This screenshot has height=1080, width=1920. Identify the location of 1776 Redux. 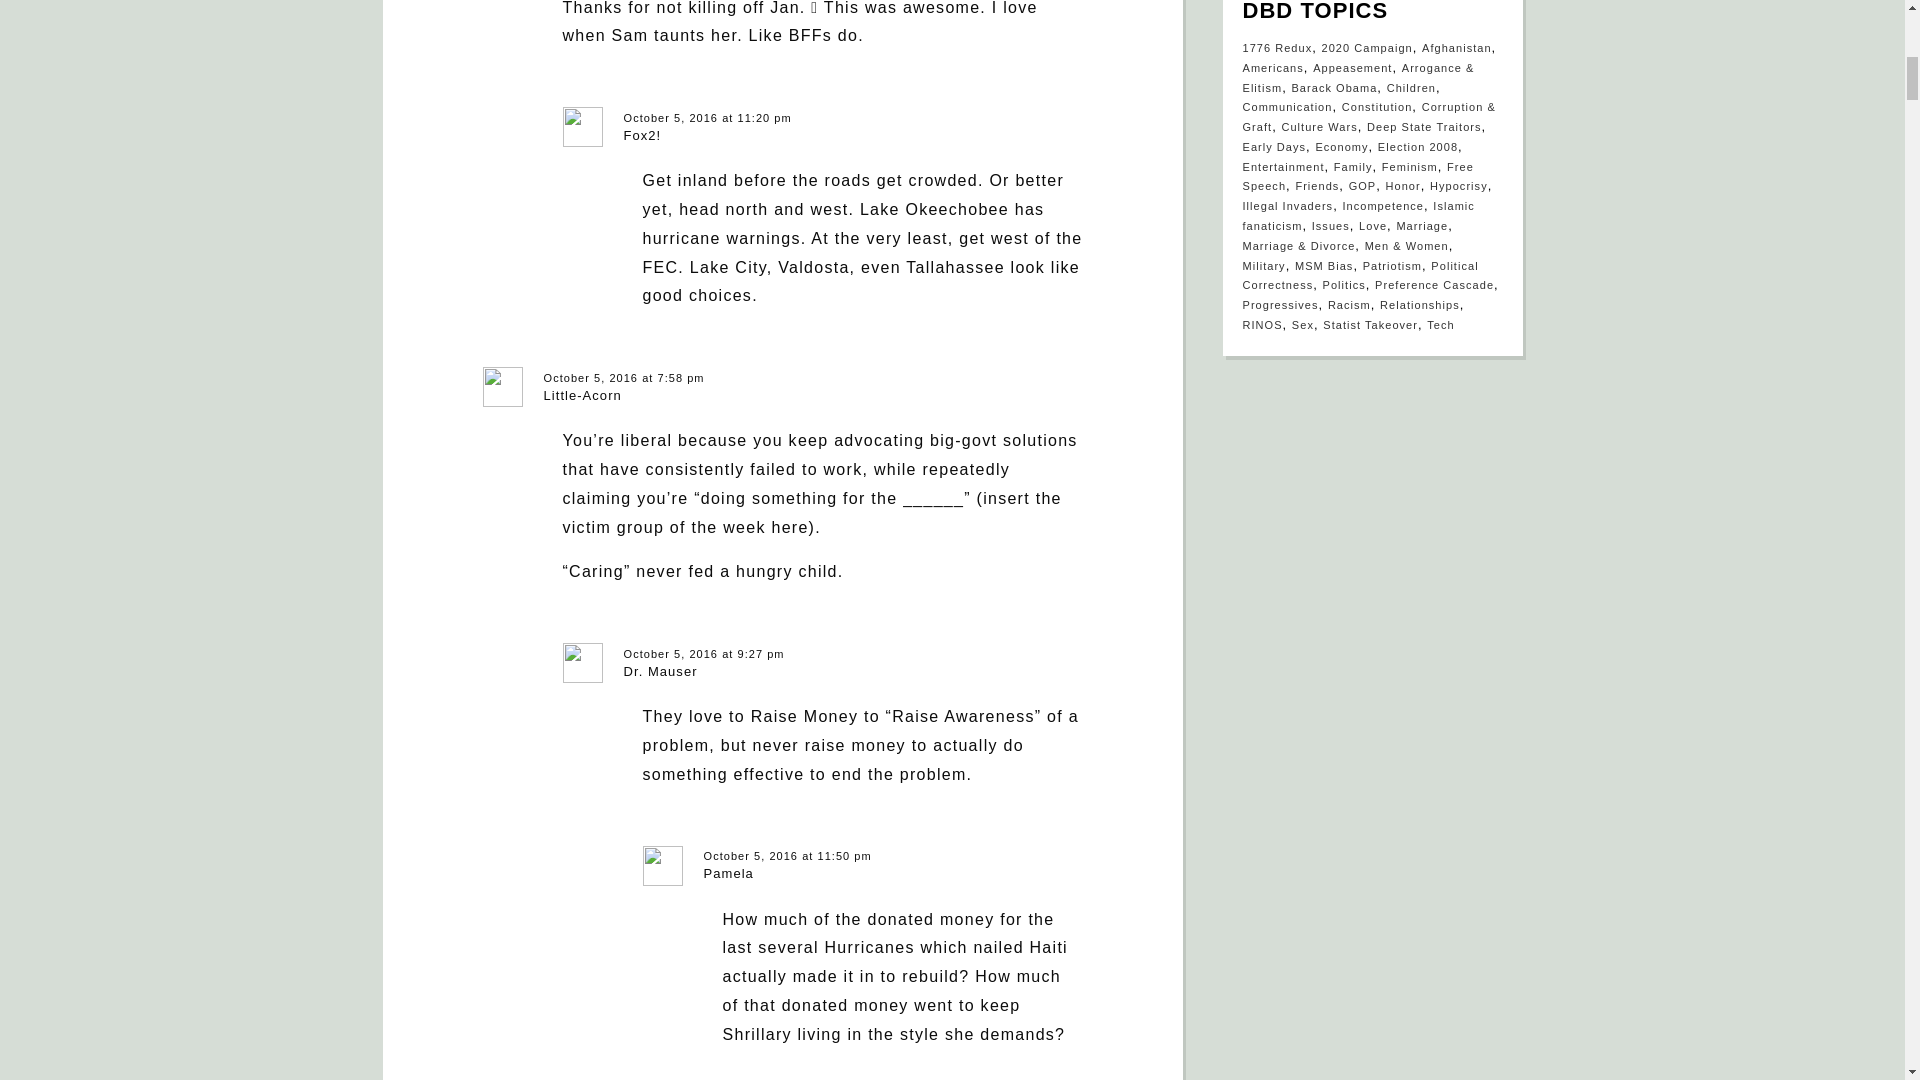
(1276, 48).